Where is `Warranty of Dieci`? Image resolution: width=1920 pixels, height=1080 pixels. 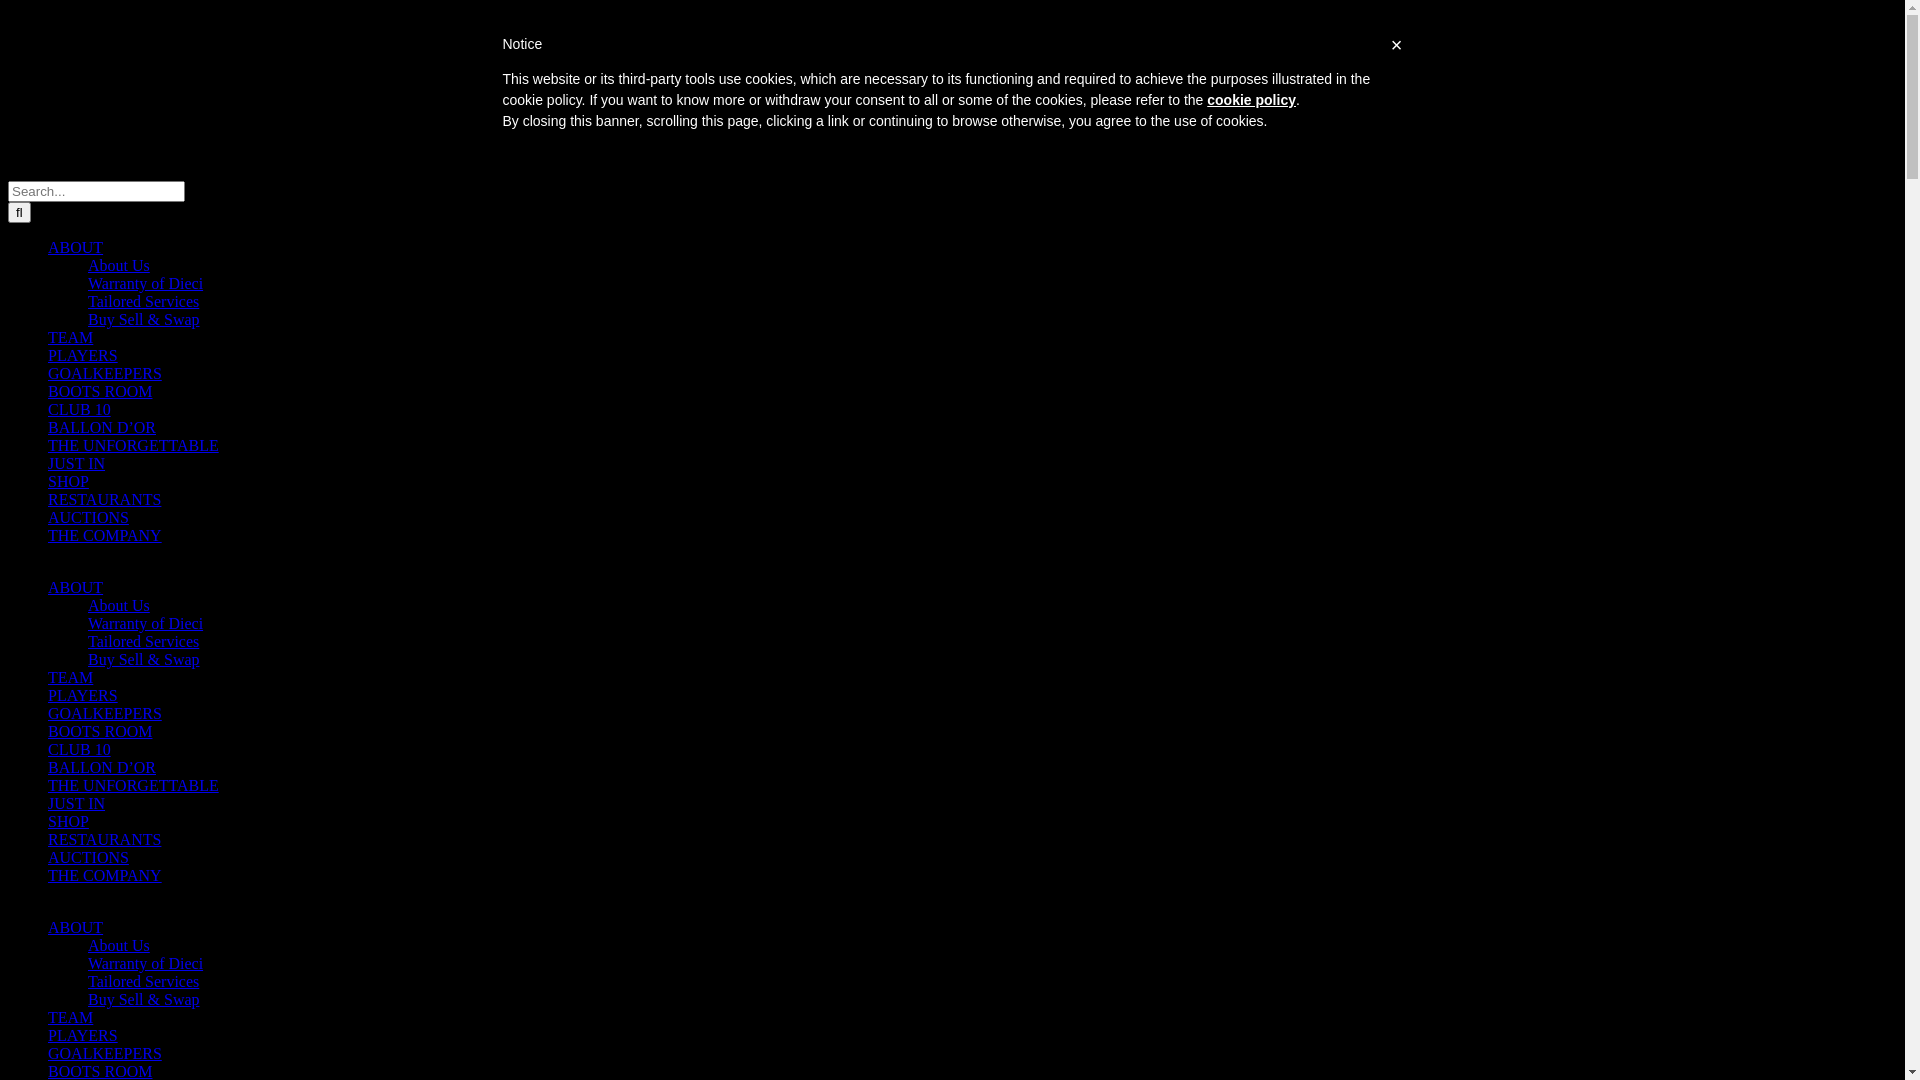 Warranty of Dieci is located at coordinates (146, 624).